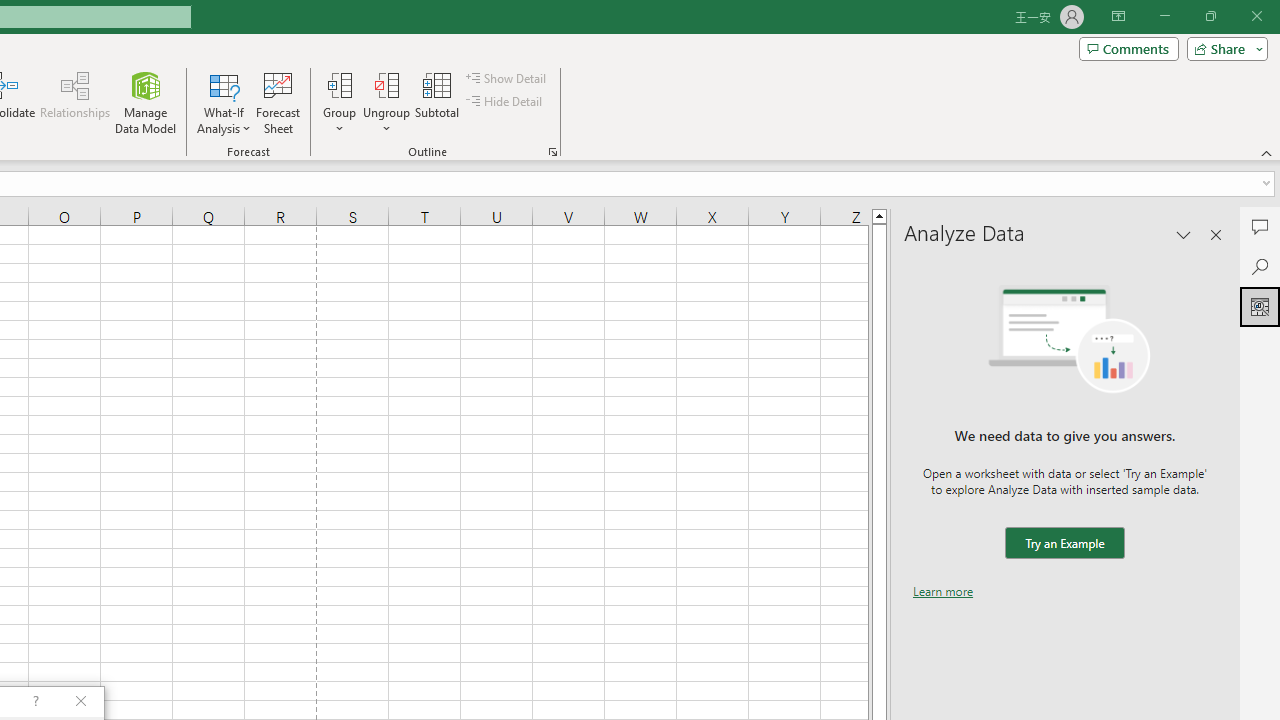 The height and width of the screenshot is (720, 1280). What do you see at coordinates (1256, 16) in the screenshot?
I see `Close` at bounding box center [1256, 16].